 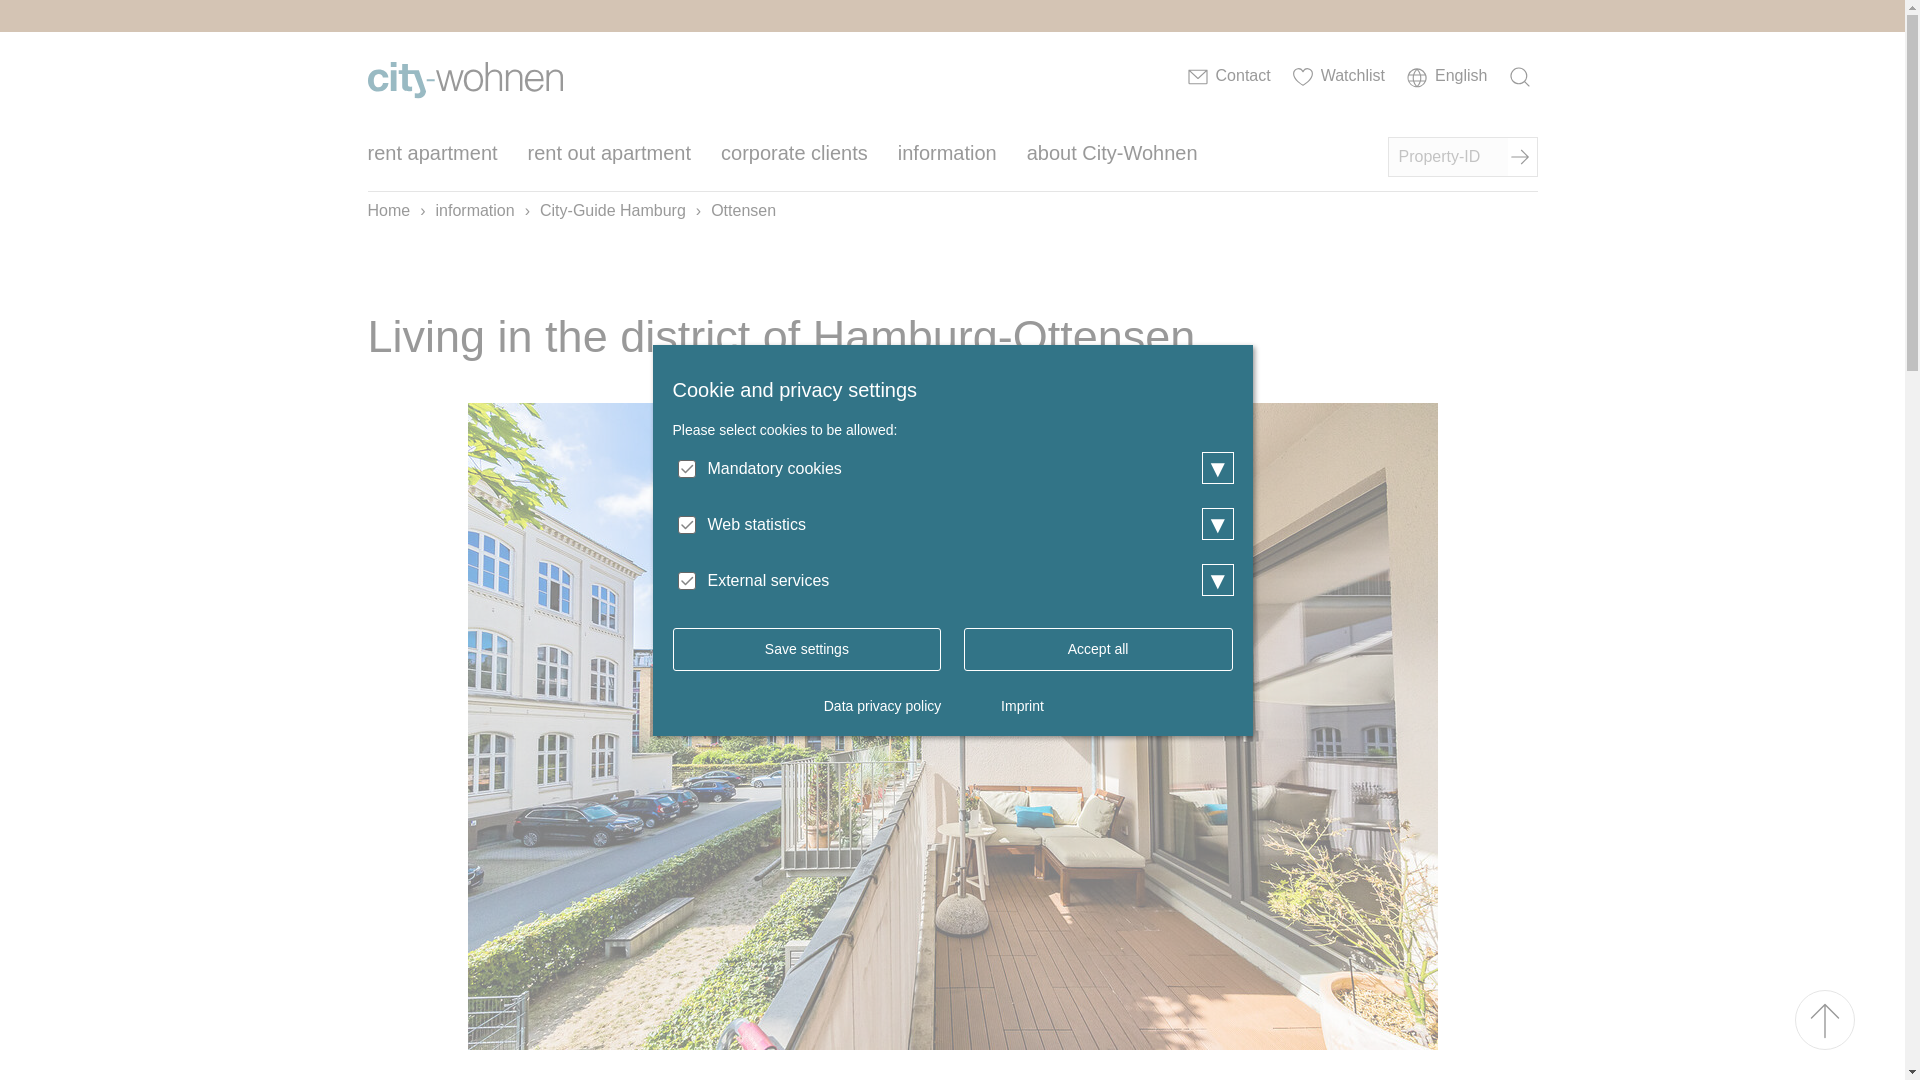 What do you see at coordinates (612, 210) in the screenshot?
I see `City-Guide Hamburg` at bounding box center [612, 210].